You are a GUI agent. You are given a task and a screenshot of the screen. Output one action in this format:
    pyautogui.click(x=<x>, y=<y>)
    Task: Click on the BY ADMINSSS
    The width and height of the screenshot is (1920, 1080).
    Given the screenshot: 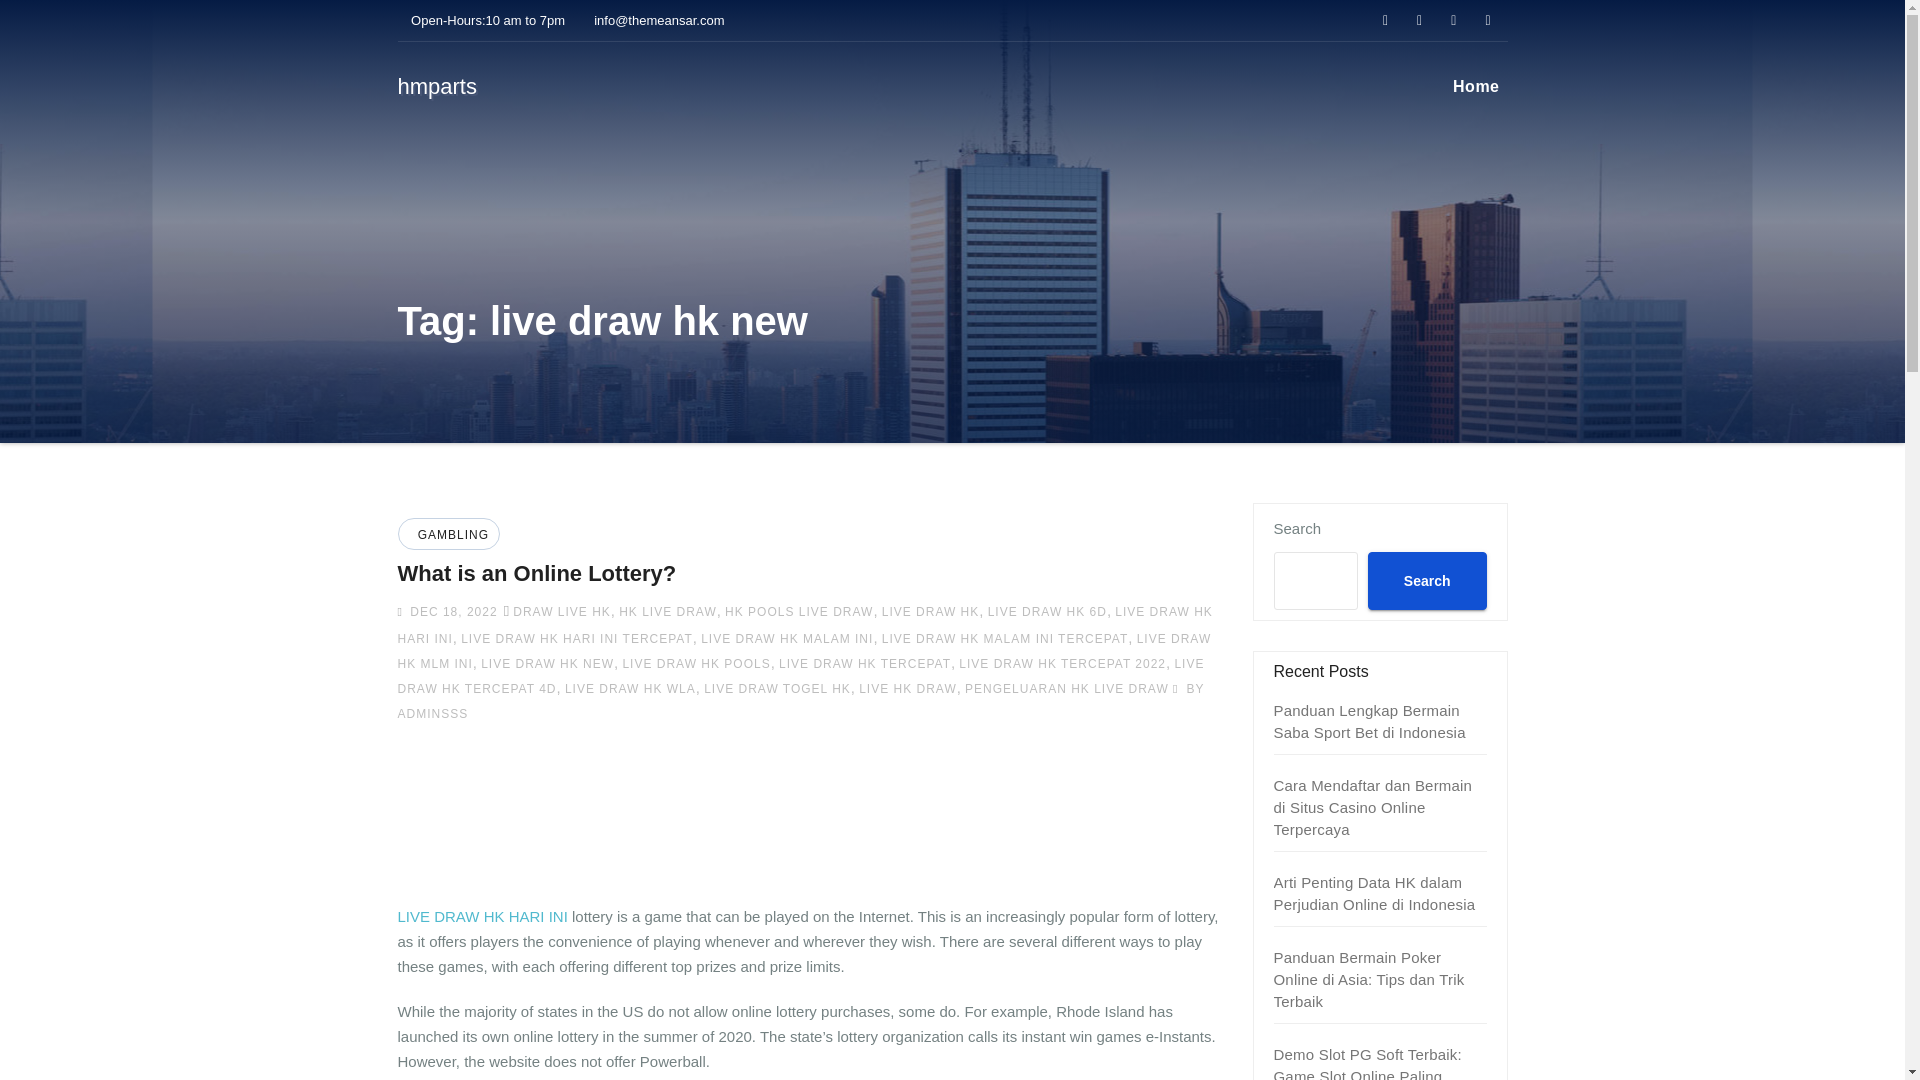 What is the action you would take?
    pyautogui.click(x=801, y=701)
    